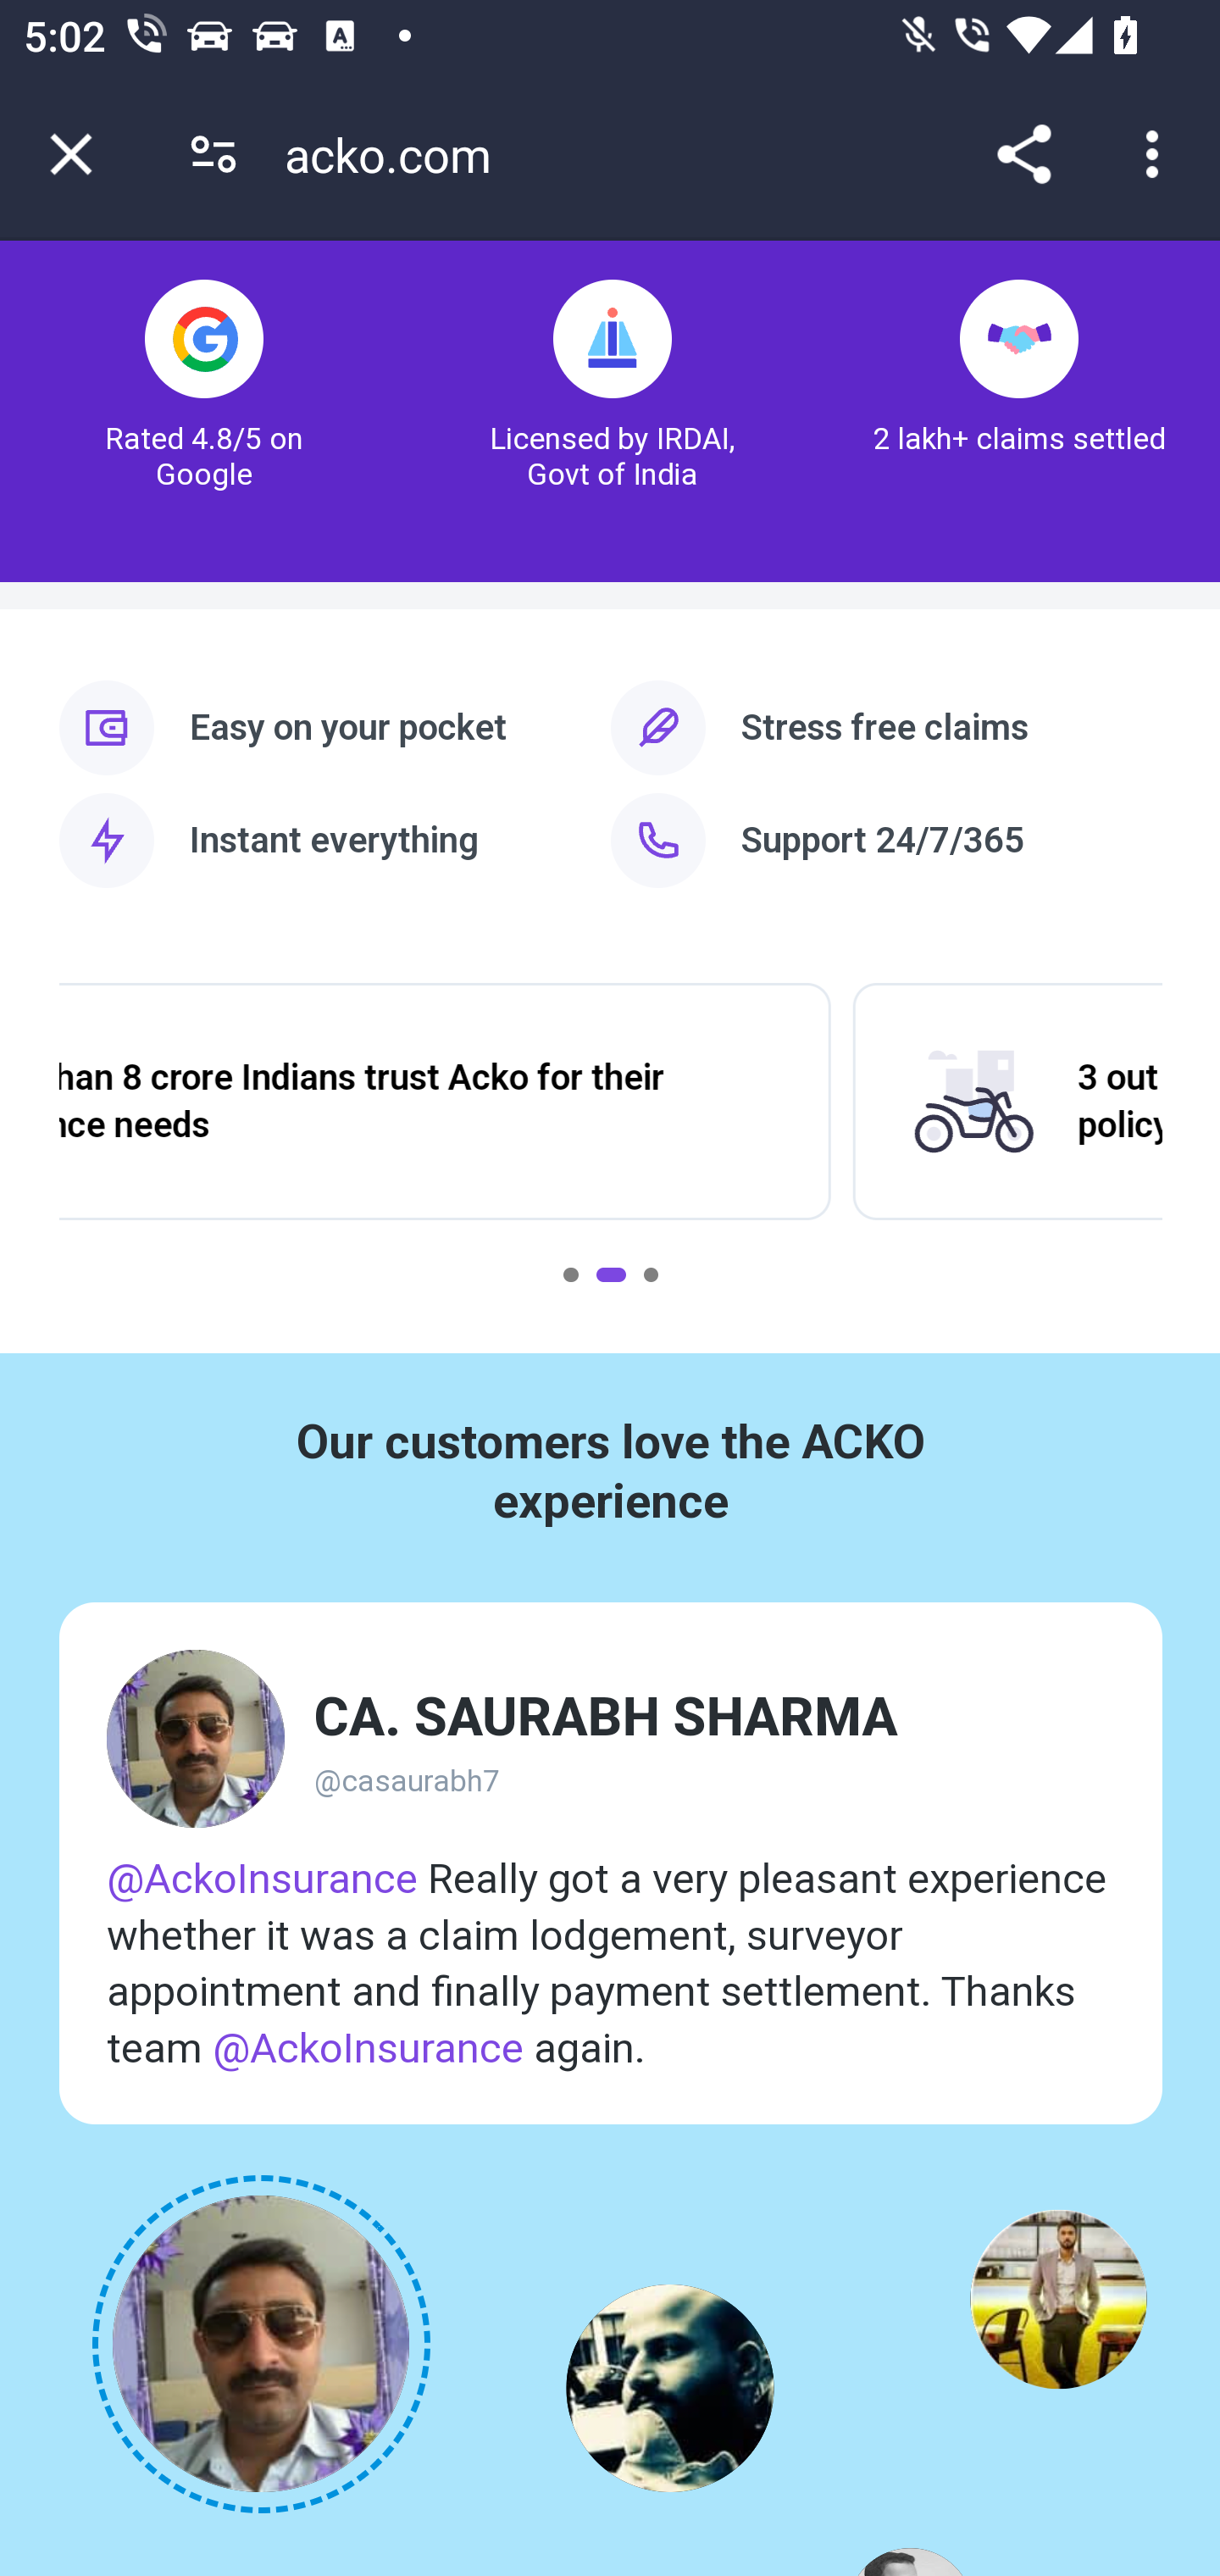 This screenshot has width=1220, height=2576. What do you see at coordinates (399, 154) in the screenshot?
I see `acko.com` at bounding box center [399, 154].